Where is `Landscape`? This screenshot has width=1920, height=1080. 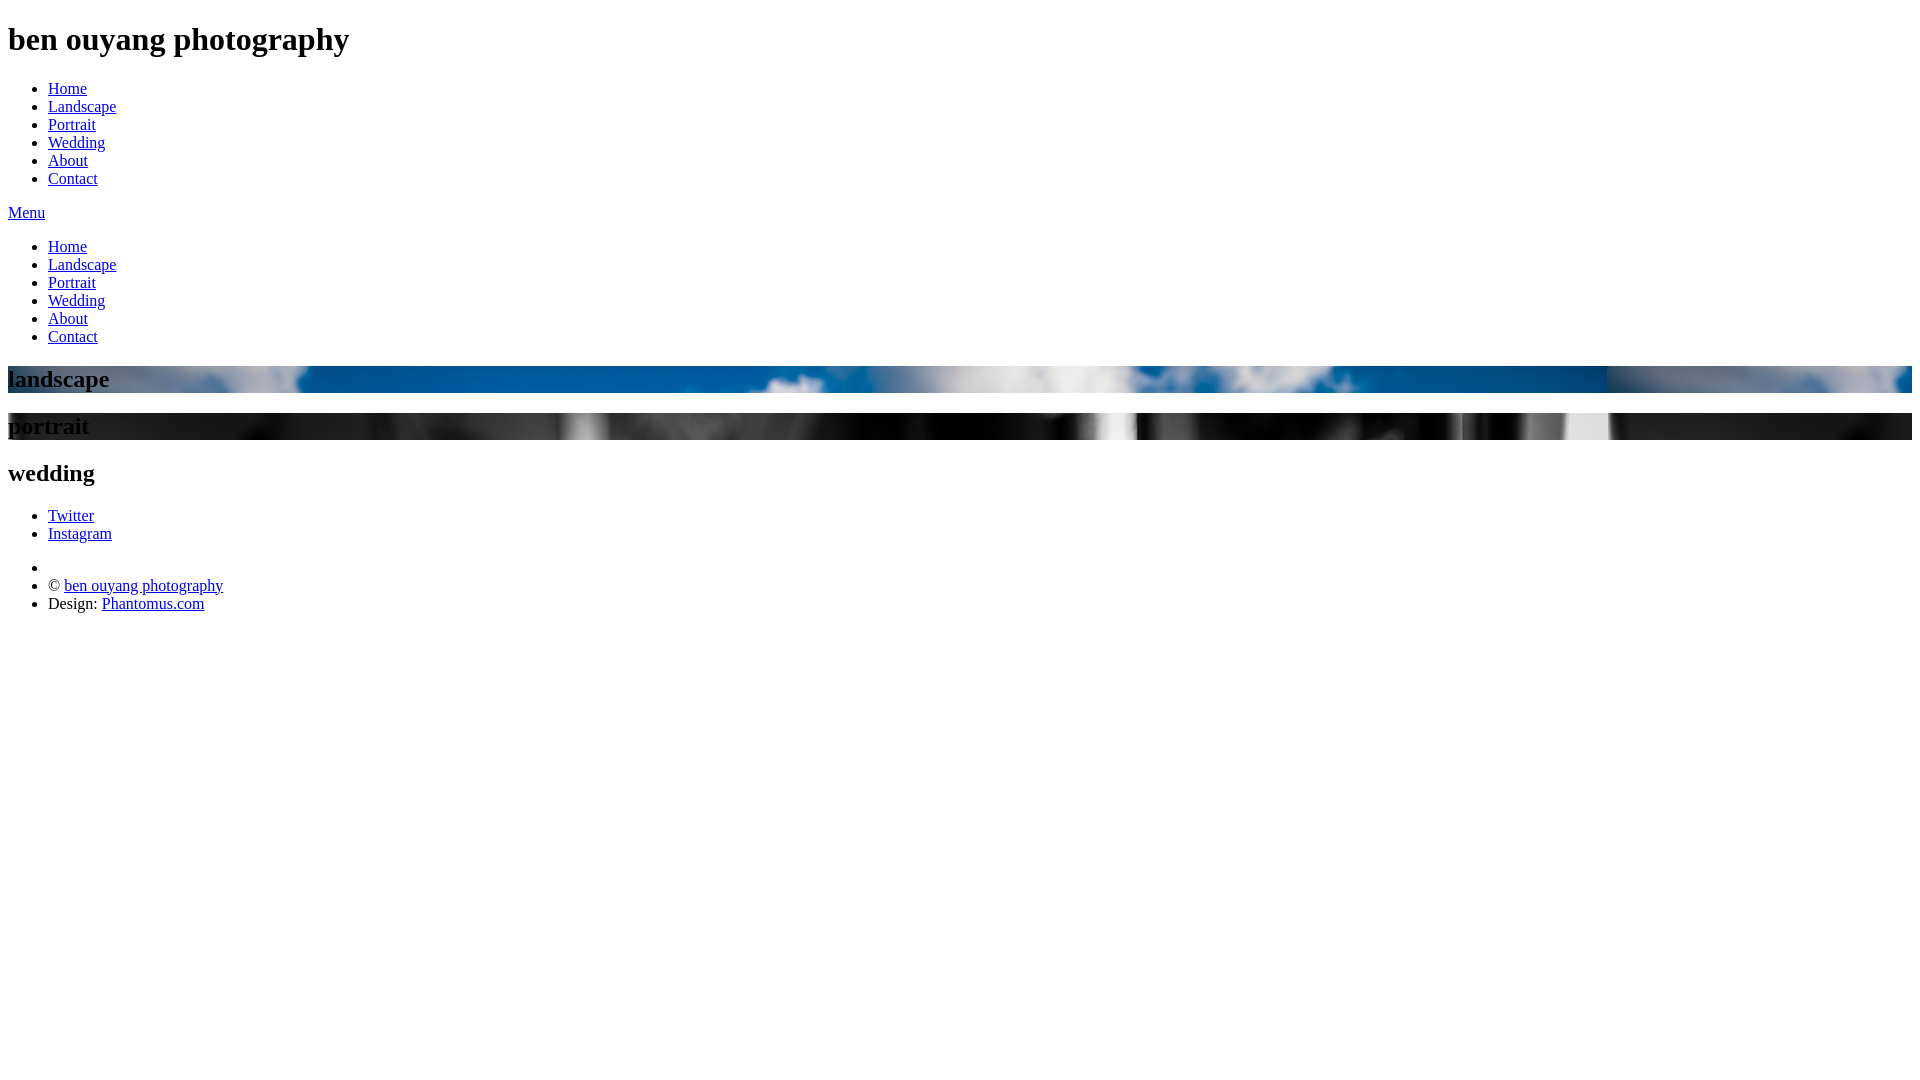 Landscape is located at coordinates (82, 106).